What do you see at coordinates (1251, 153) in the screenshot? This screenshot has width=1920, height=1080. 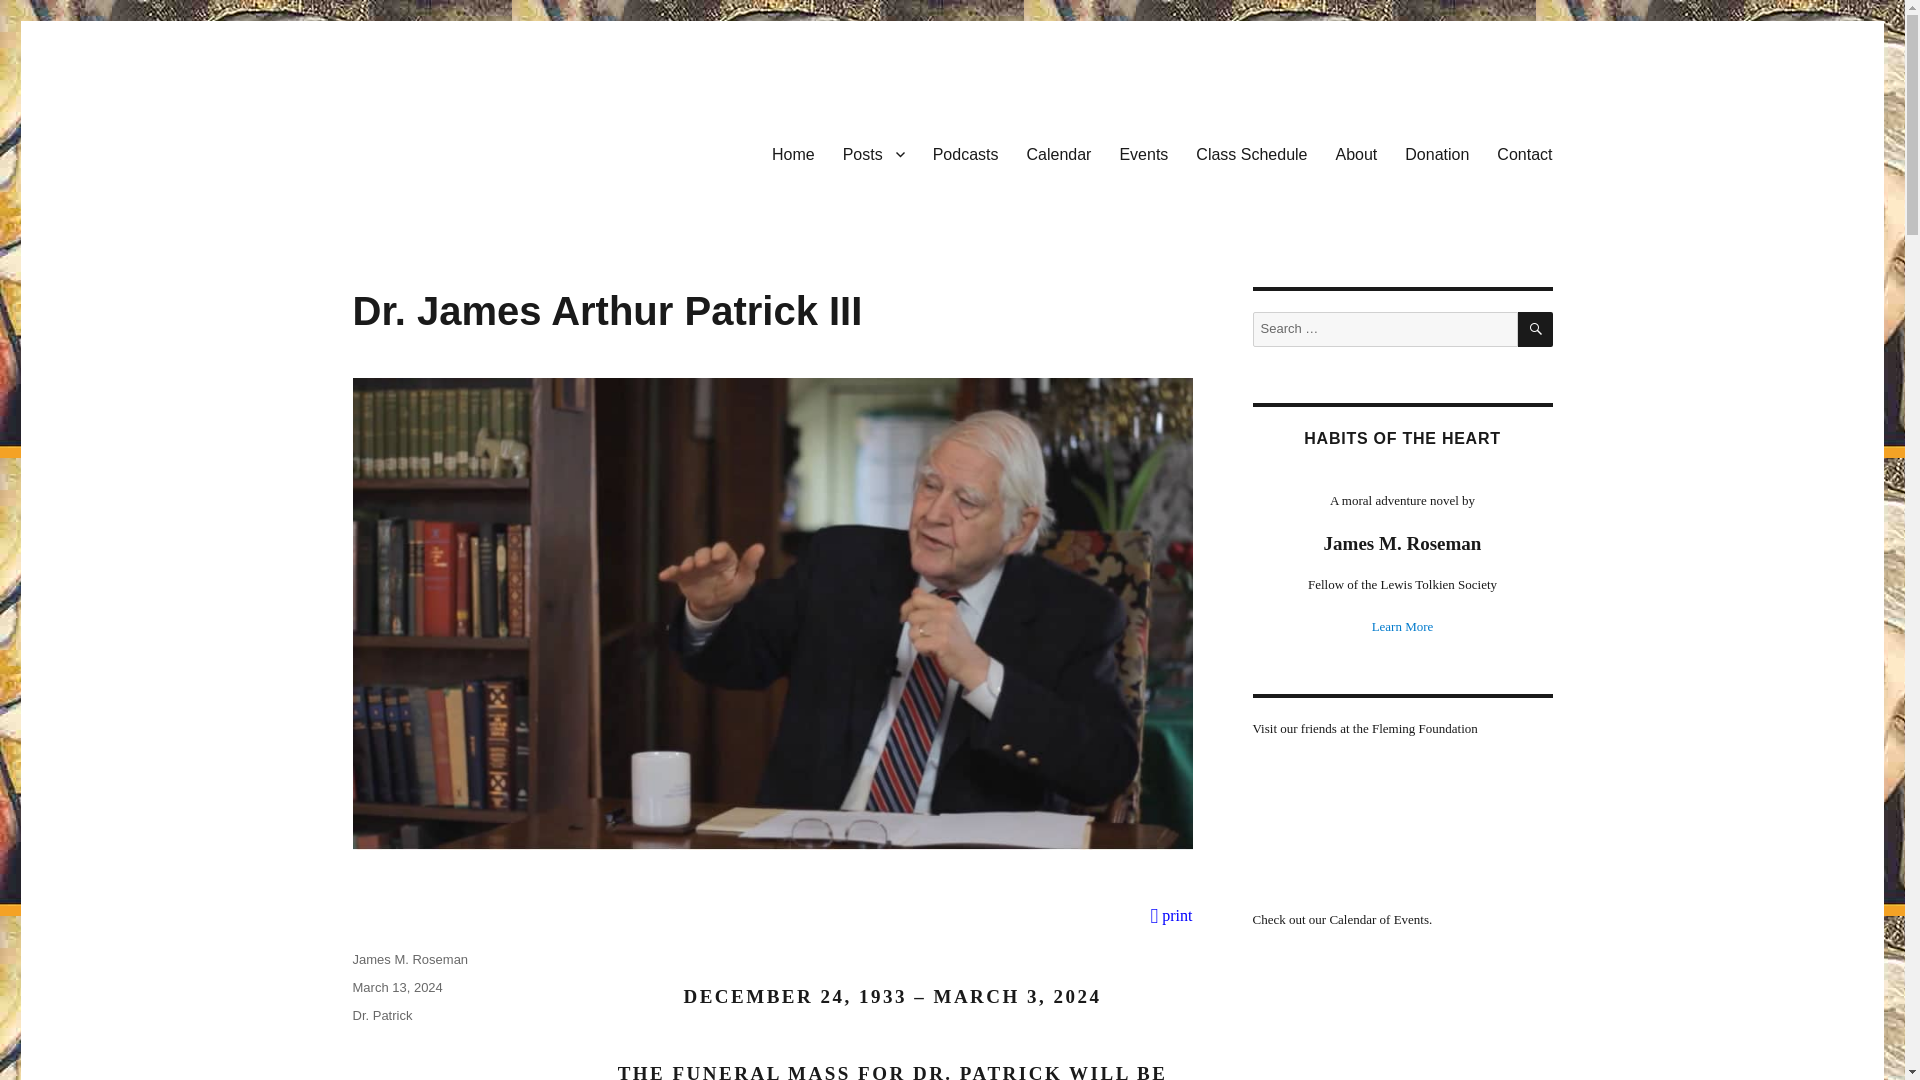 I see `Class Schedule` at bounding box center [1251, 153].